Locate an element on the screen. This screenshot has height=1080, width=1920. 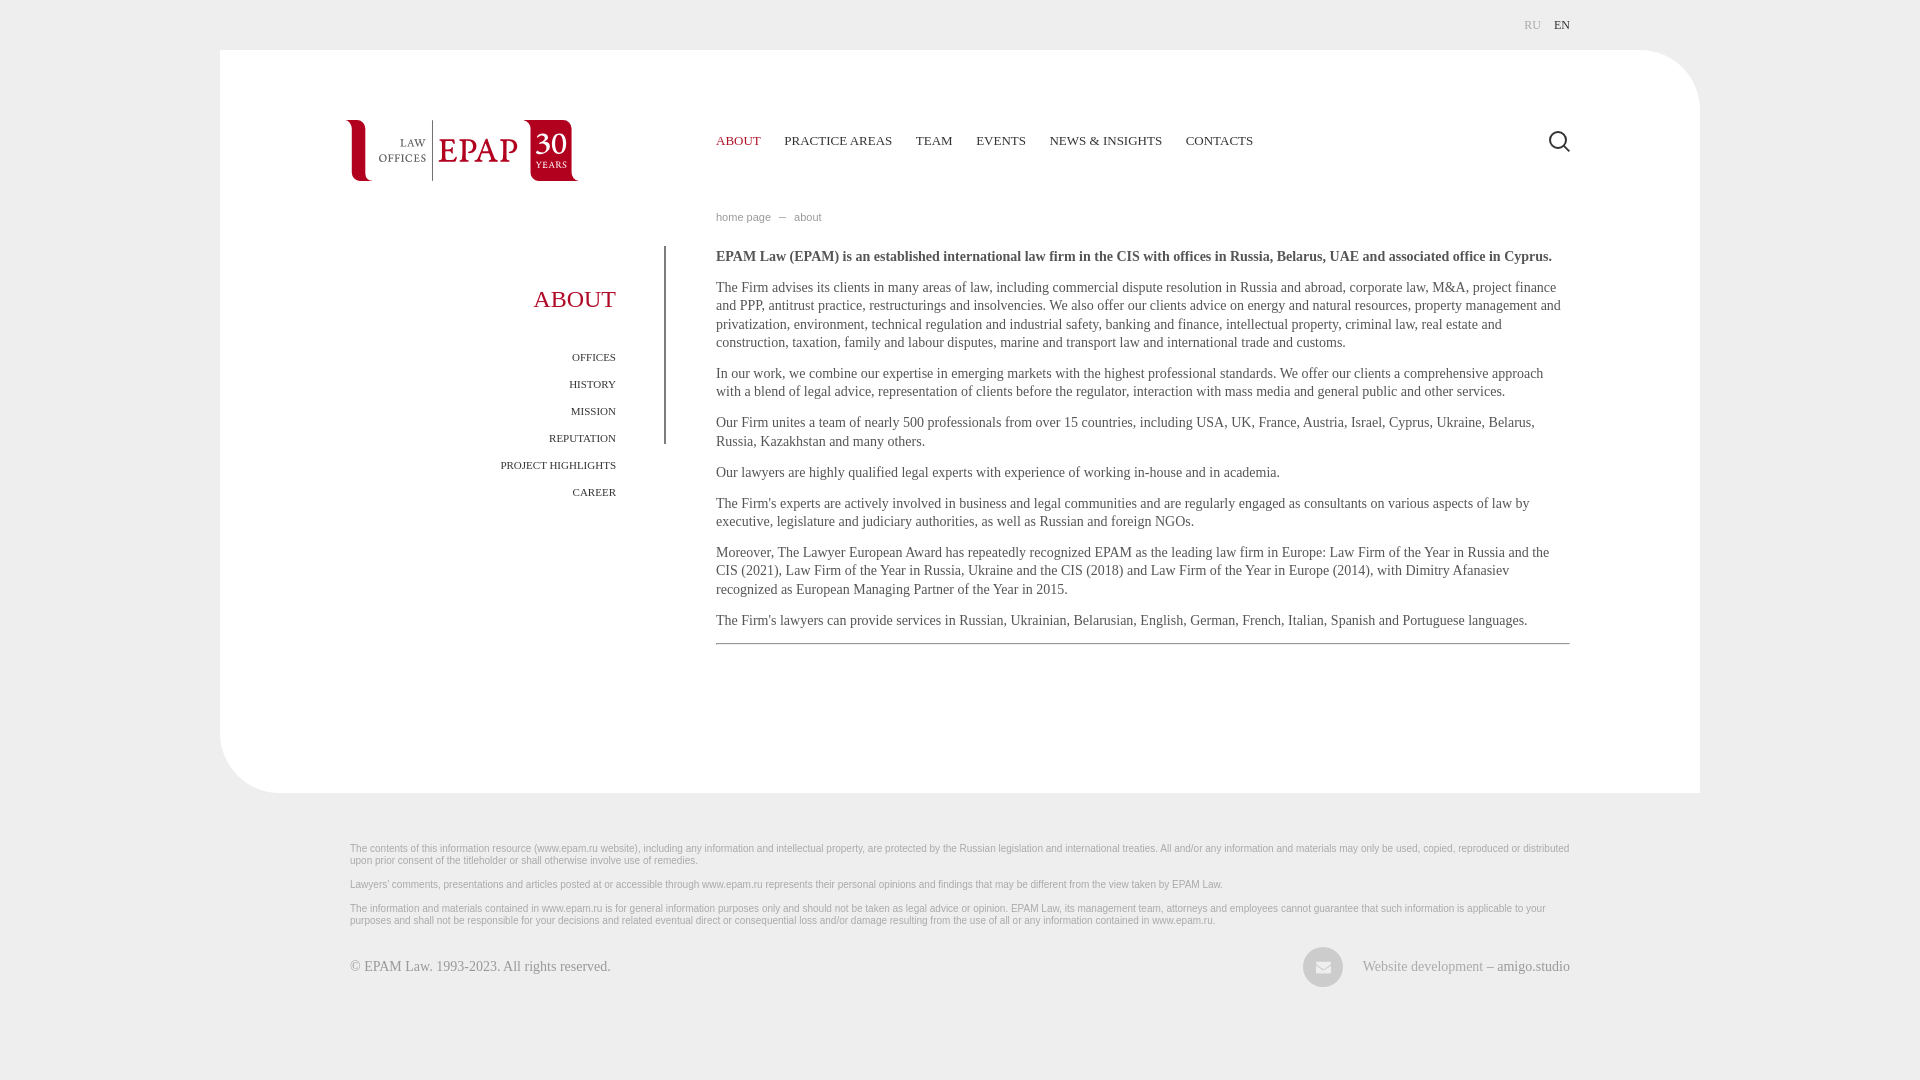
HISTORY is located at coordinates (592, 384).